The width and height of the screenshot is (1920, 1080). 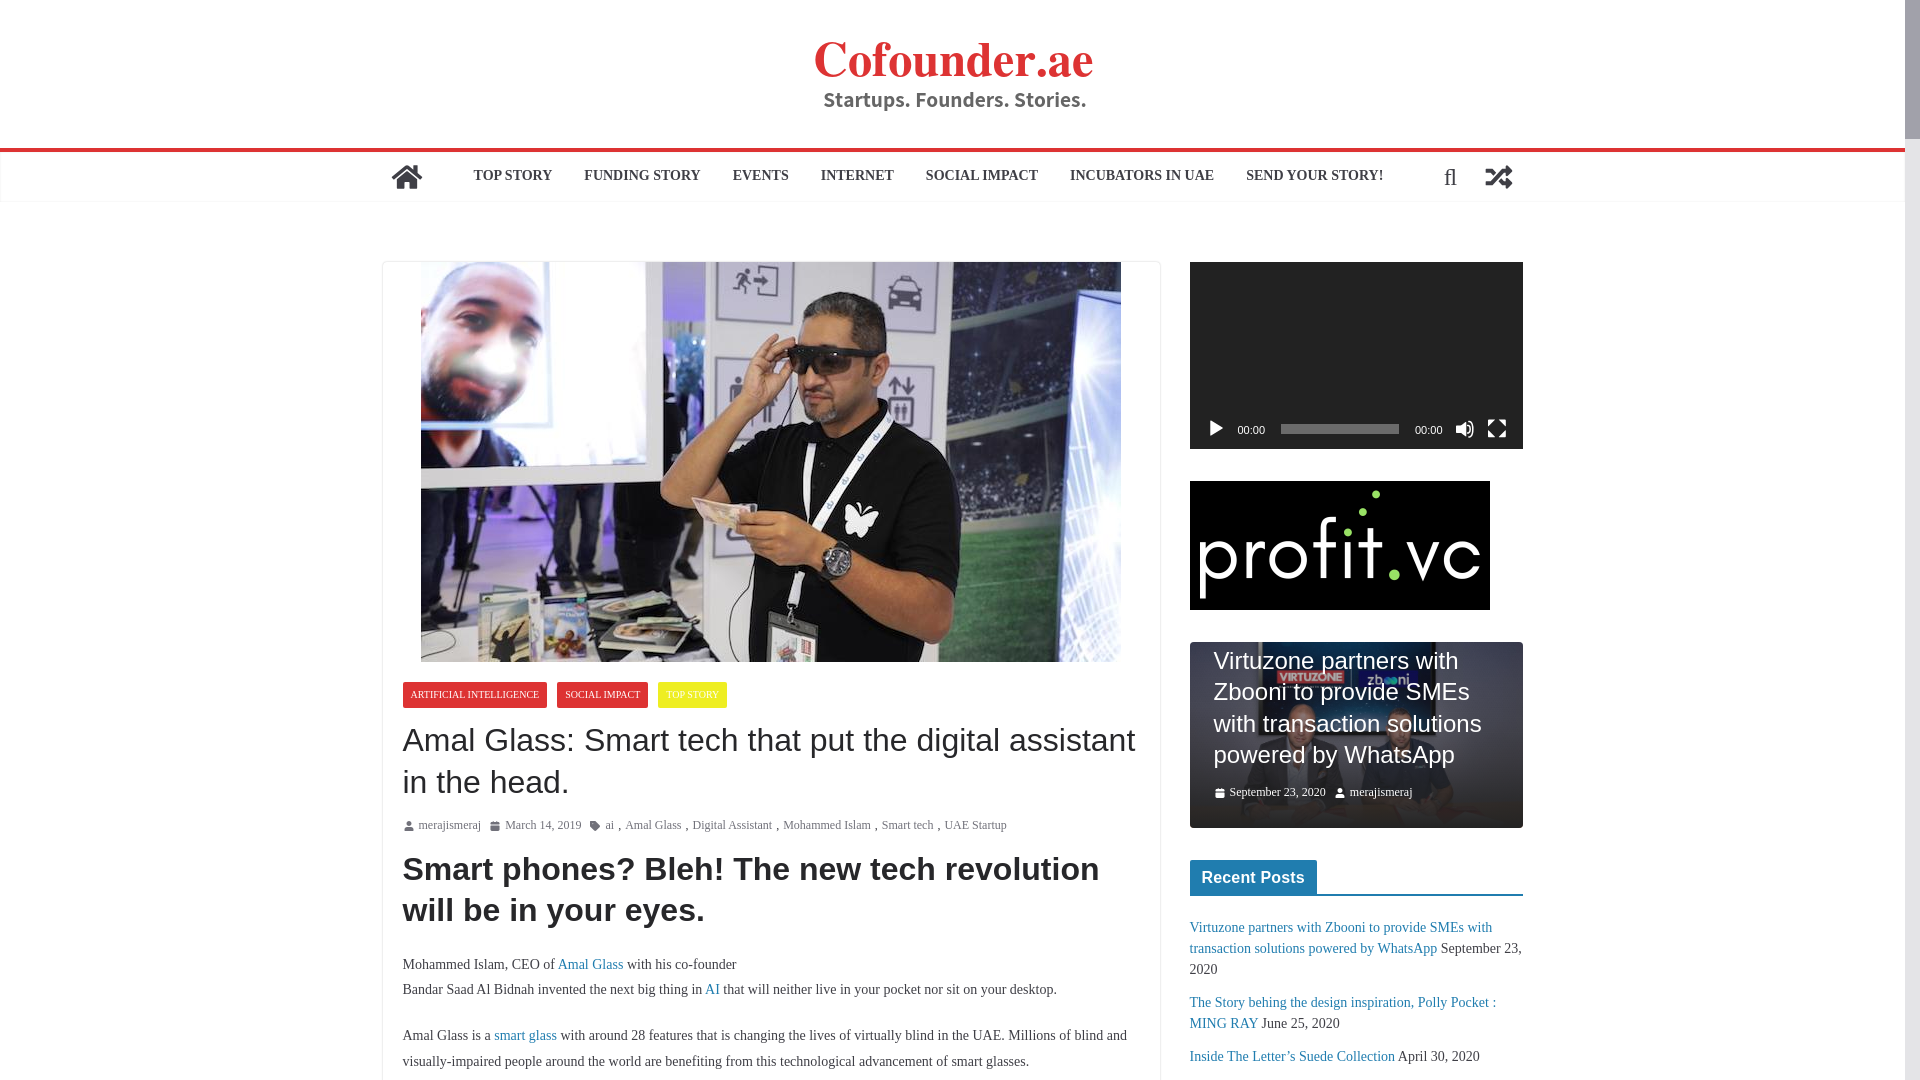 What do you see at coordinates (653, 826) in the screenshot?
I see `Amal Glass` at bounding box center [653, 826].